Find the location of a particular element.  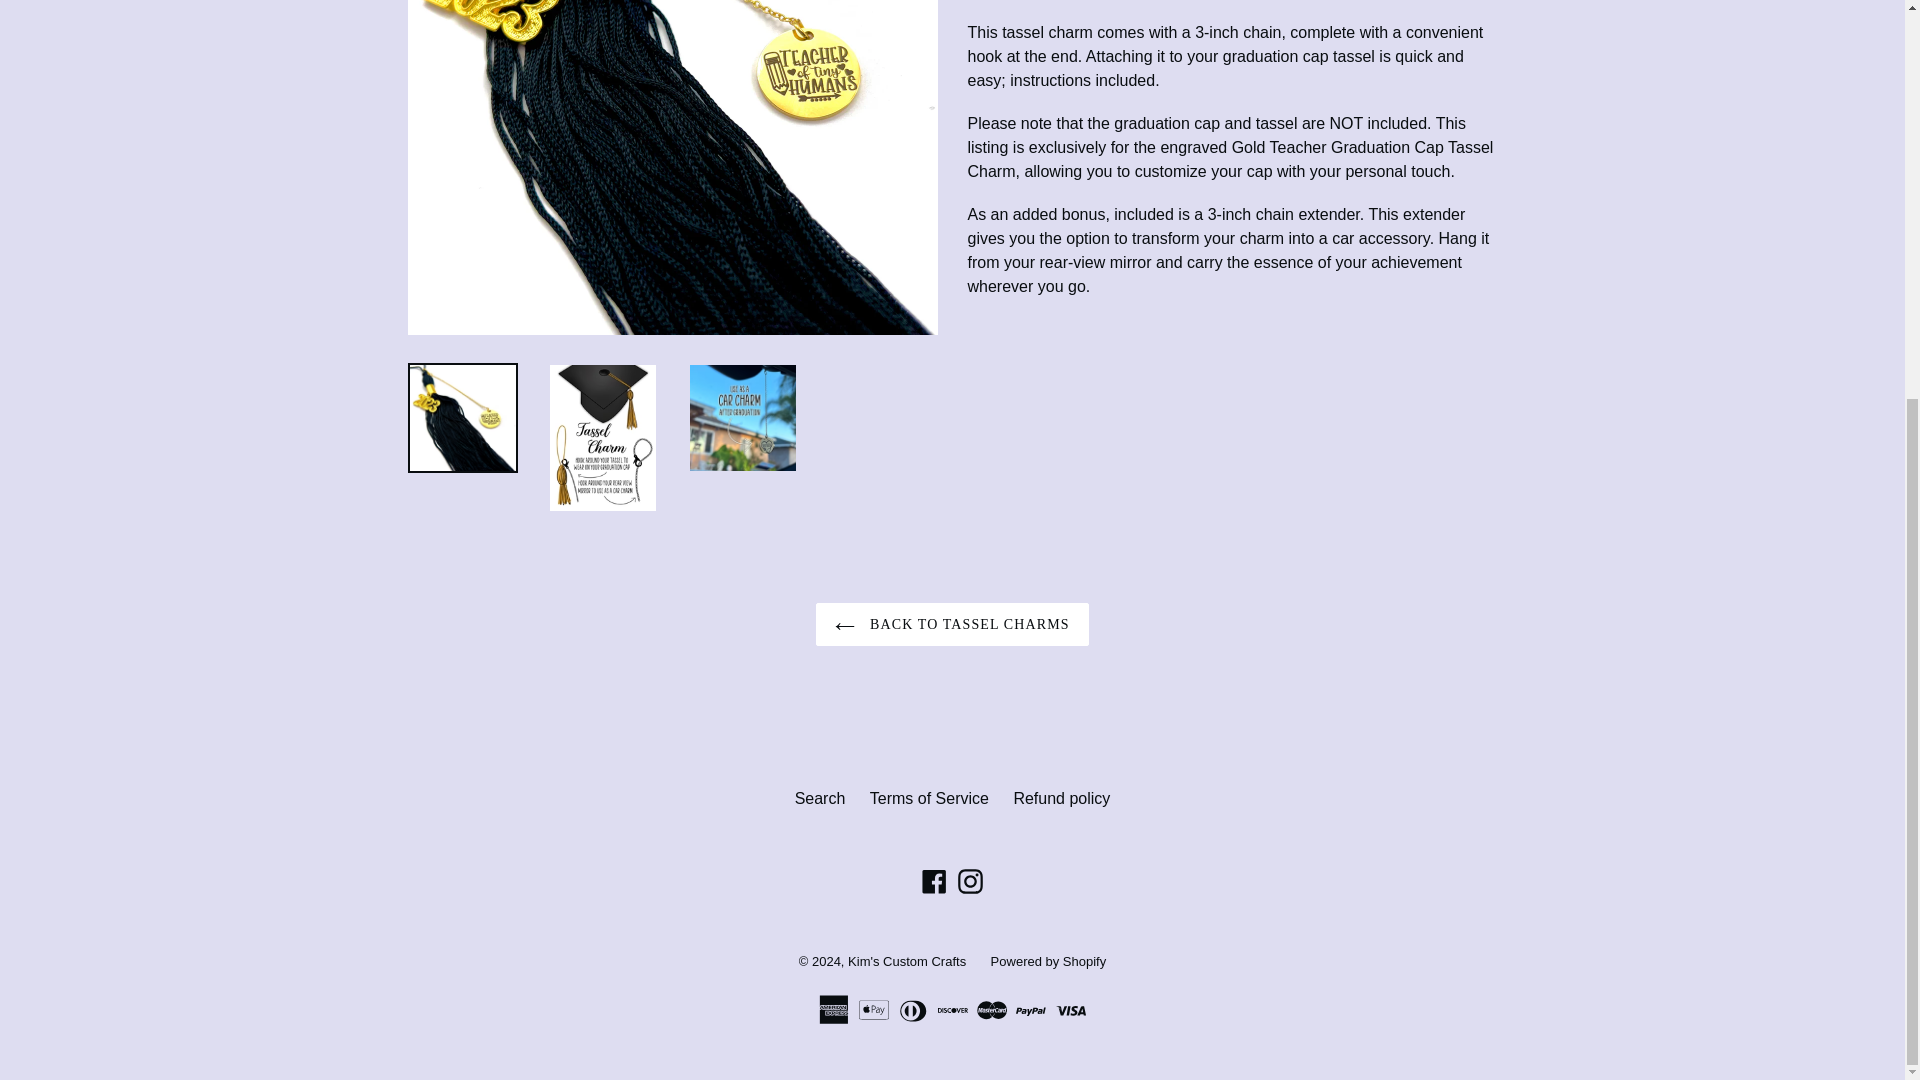

Kim's Custom Crafts on Instagram is located at coordinates (970, 882).